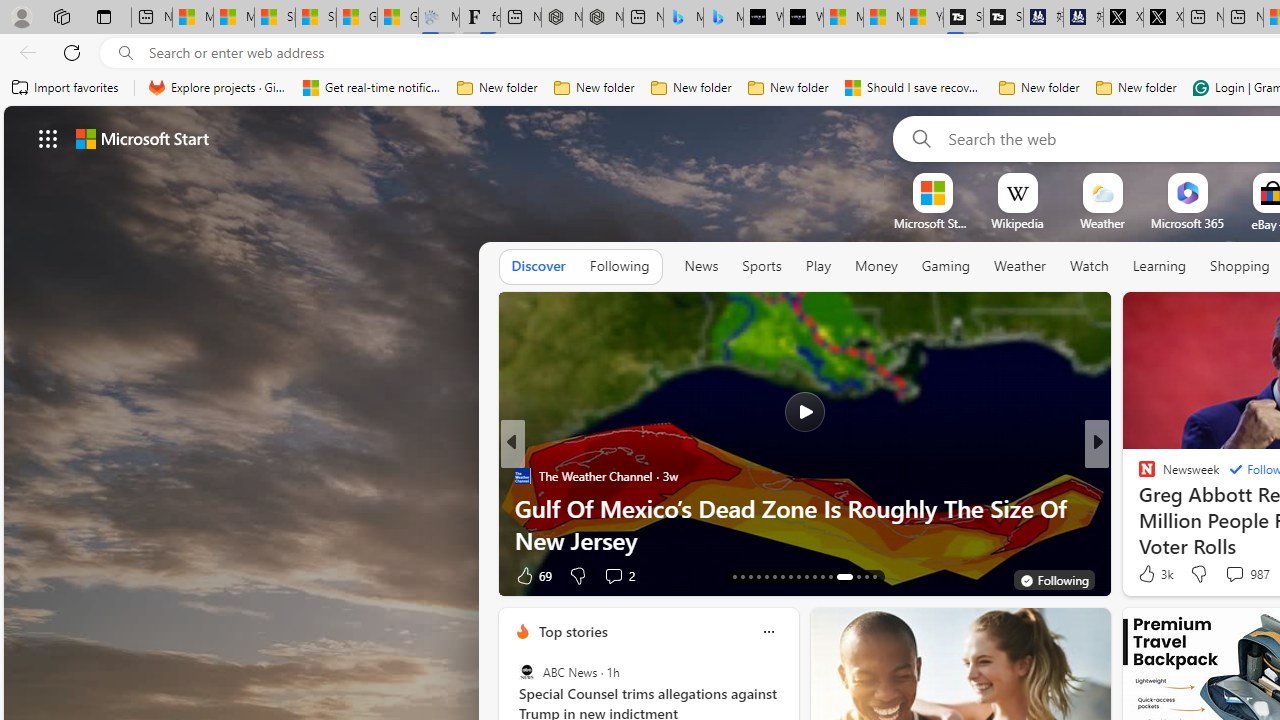  What do you see at coordinates (806, 576) in the screenshot?
I see `AutomationID: tab-22` at bounding box center [806, 576].